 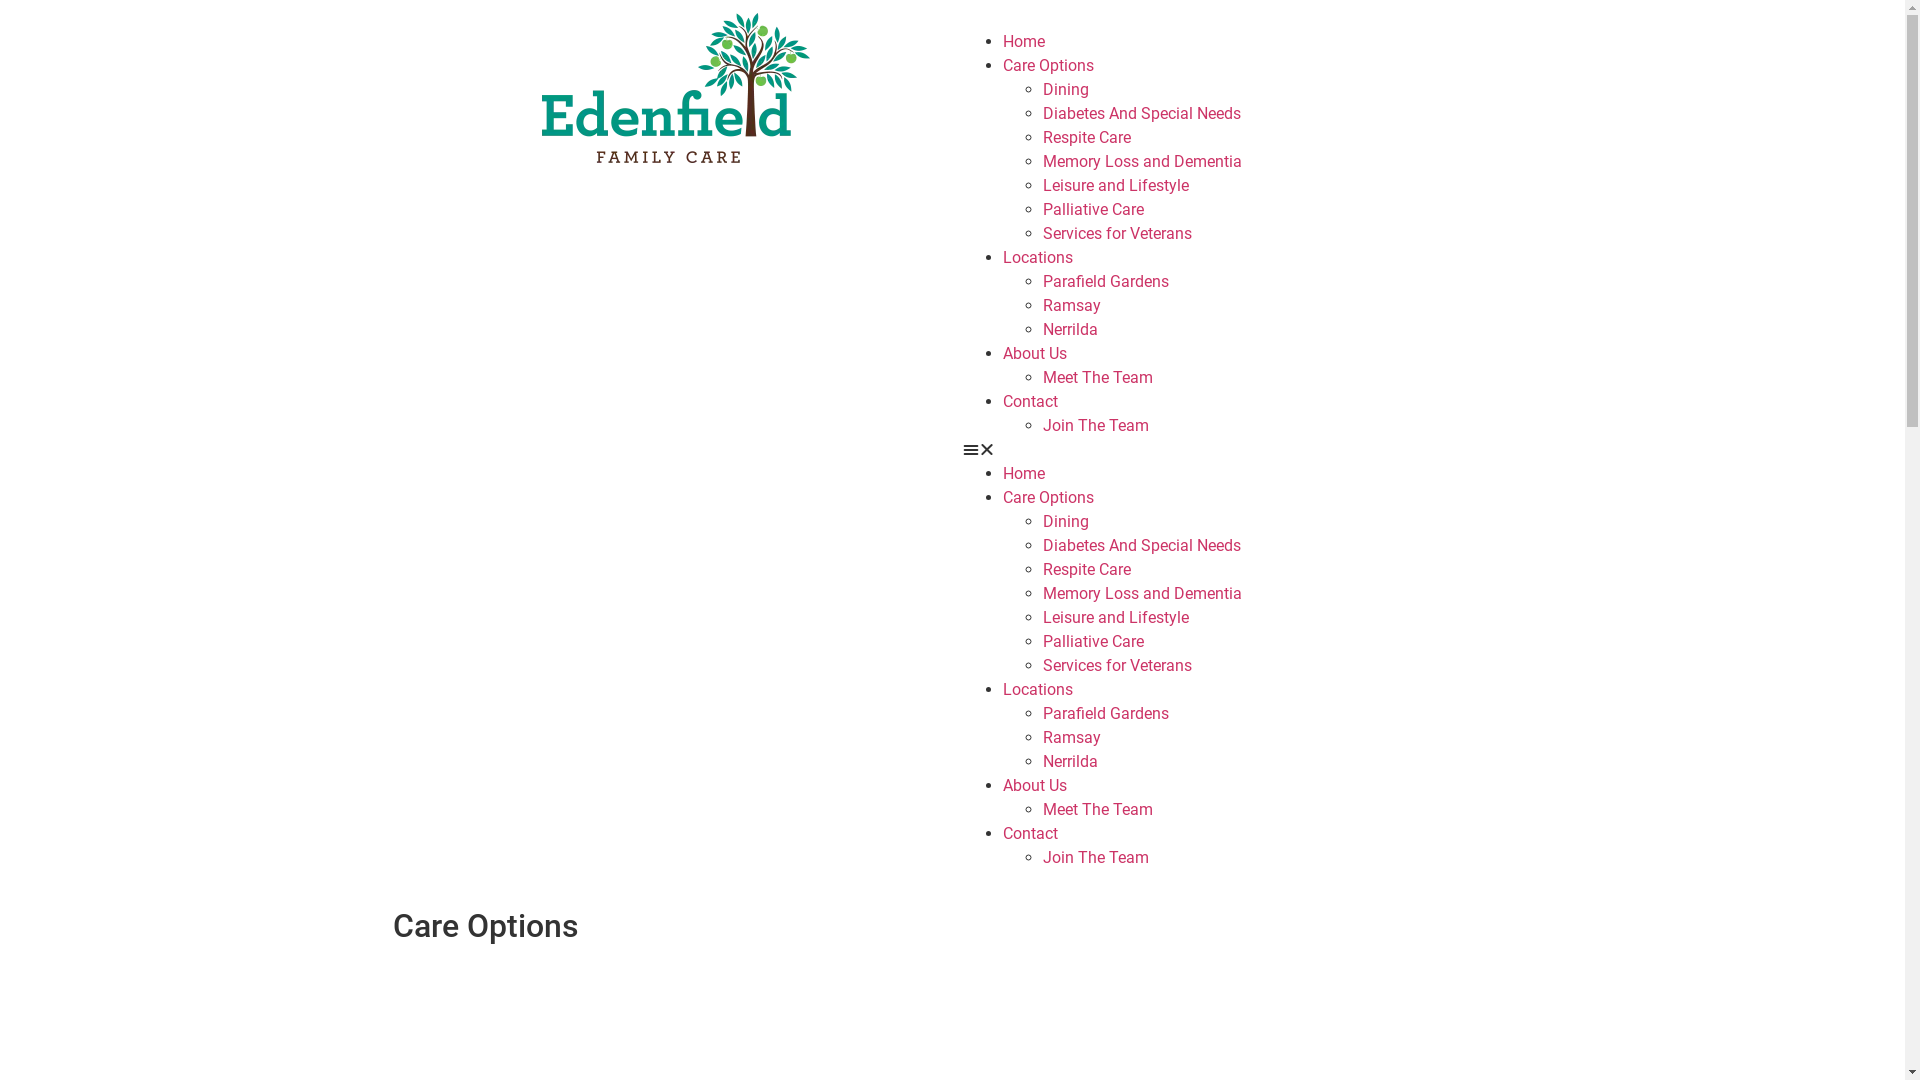 What do you see at coordinates (1030, 402) in the screenshot?
I see `Contact` at bounding box center [1030, 402].